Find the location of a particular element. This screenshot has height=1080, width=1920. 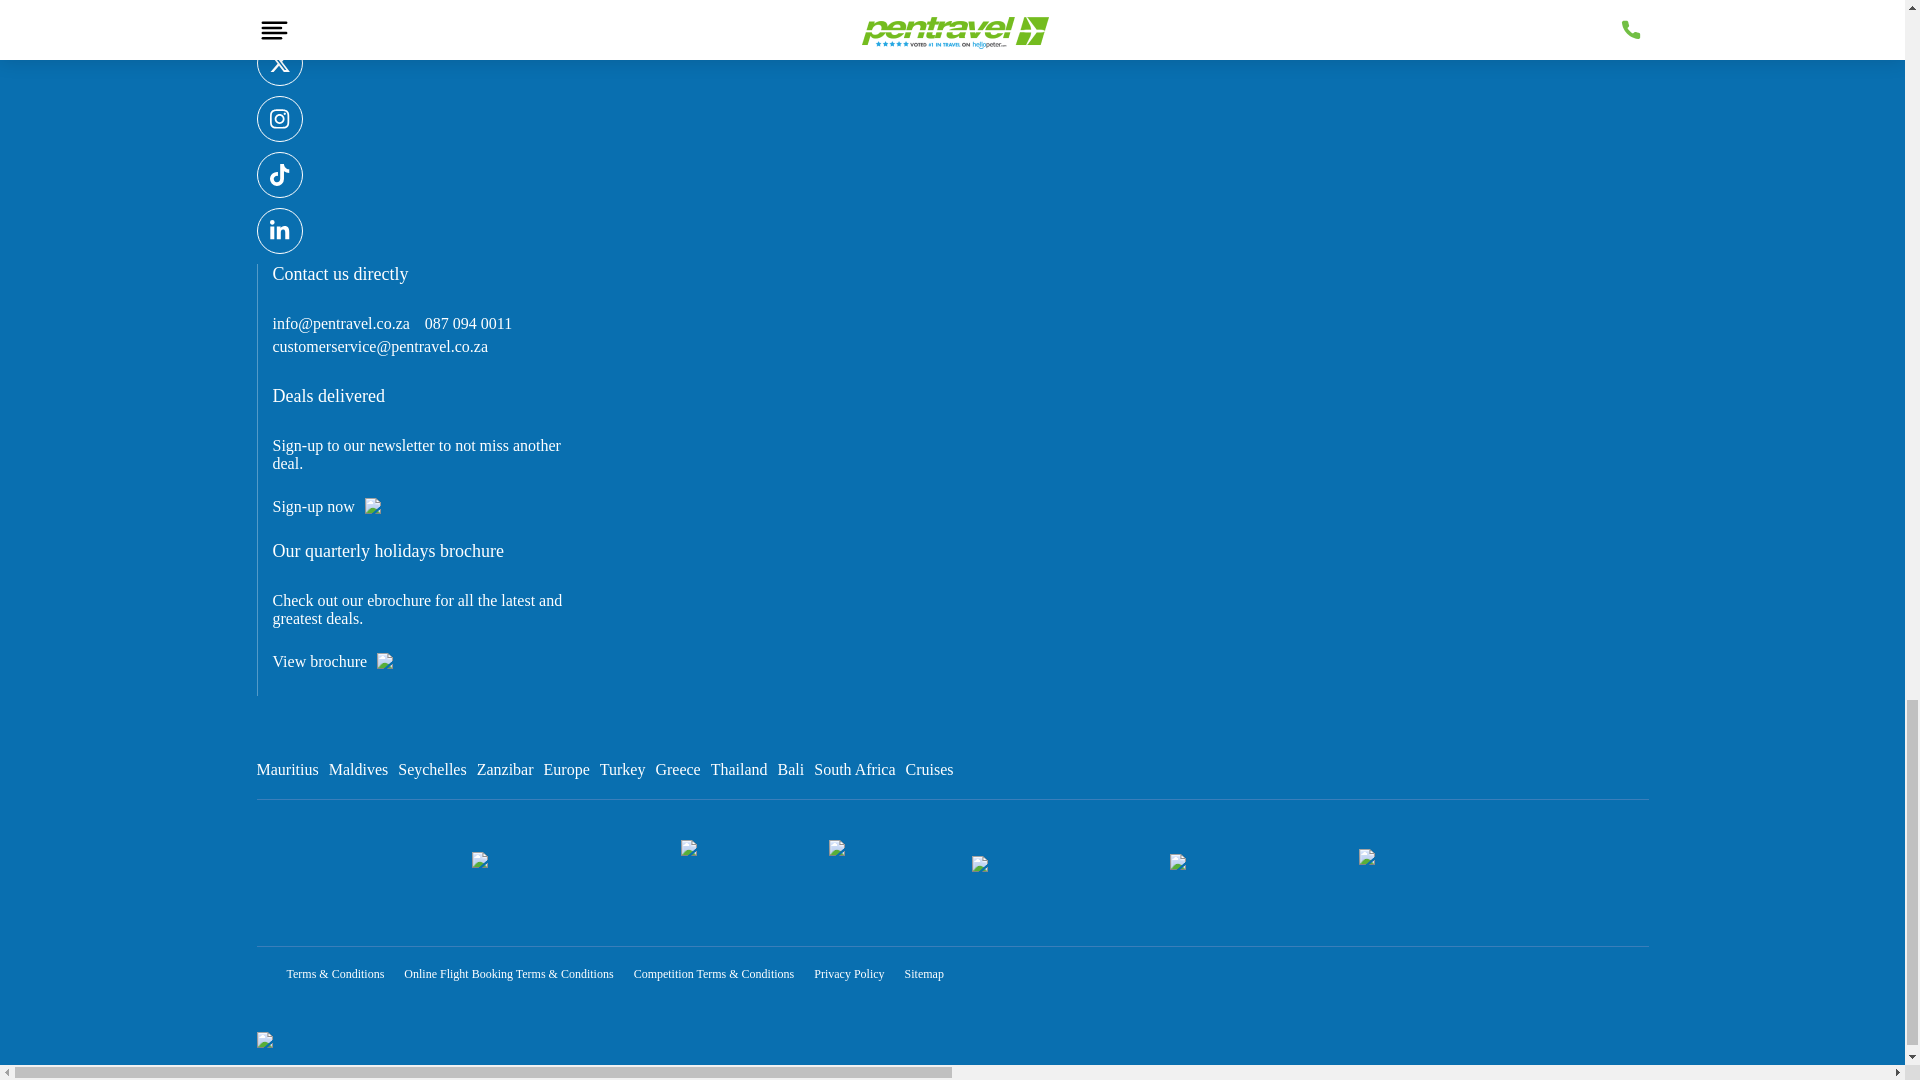

Europe is located at coordinates (566, 769).